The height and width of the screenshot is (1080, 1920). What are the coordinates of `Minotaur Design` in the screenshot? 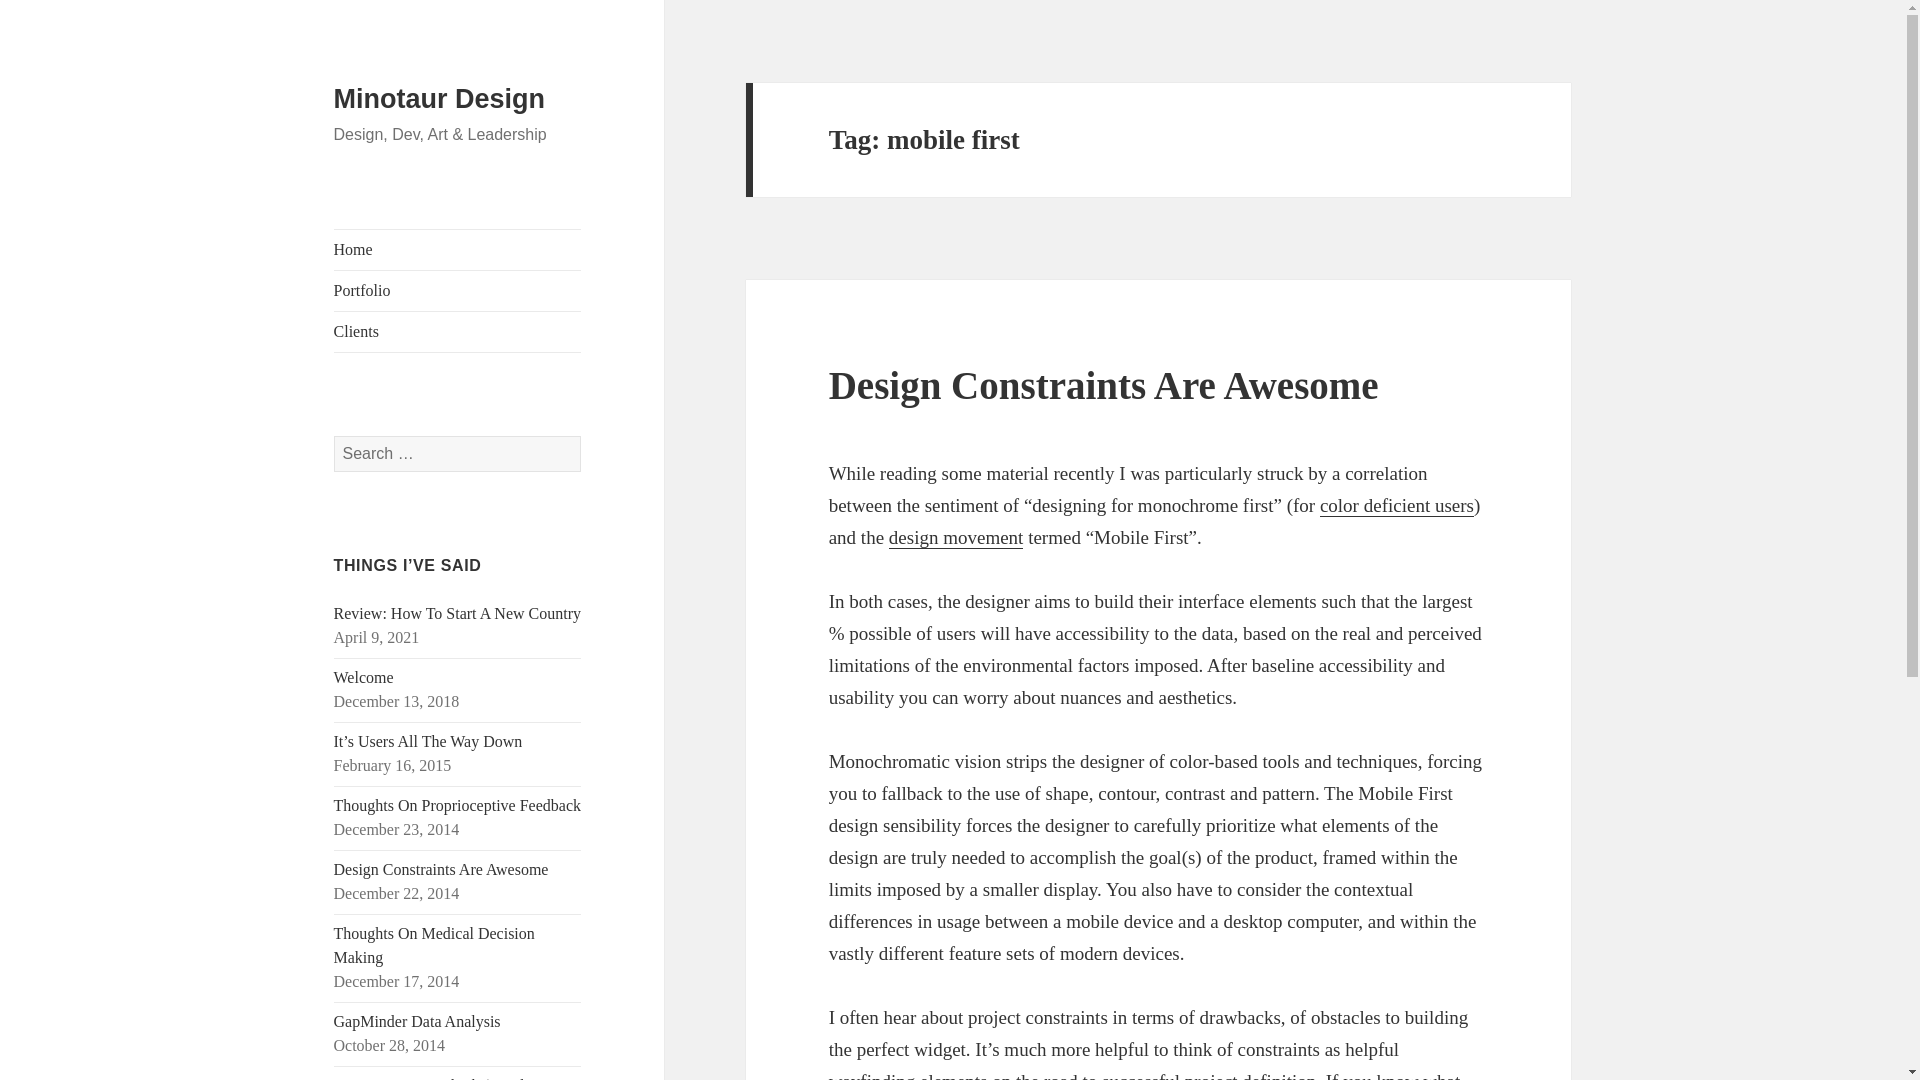 It's located at (440, 99).